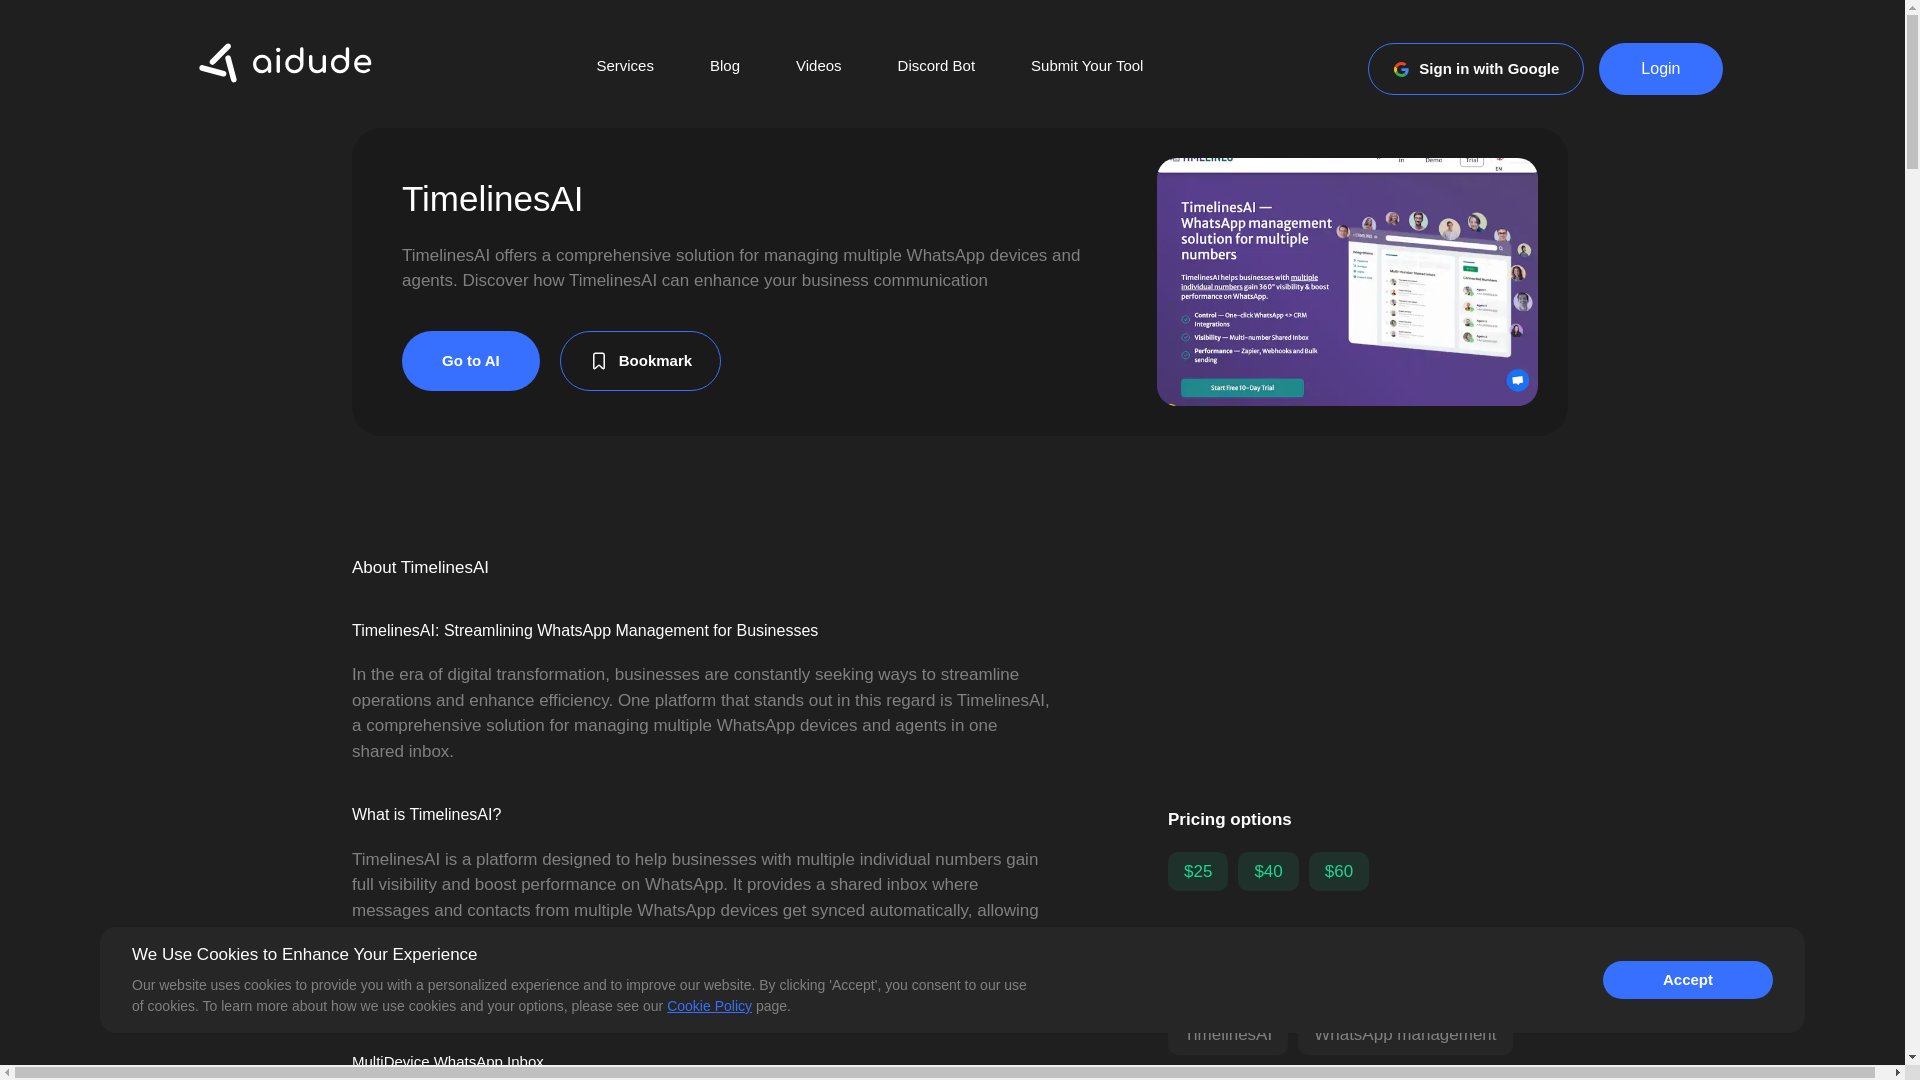 The image size is (1920, 1080). What do you see at coordinates (1276, 1072) in the screenshot?
I see `business communication` at bounding box center [1276, 1072].